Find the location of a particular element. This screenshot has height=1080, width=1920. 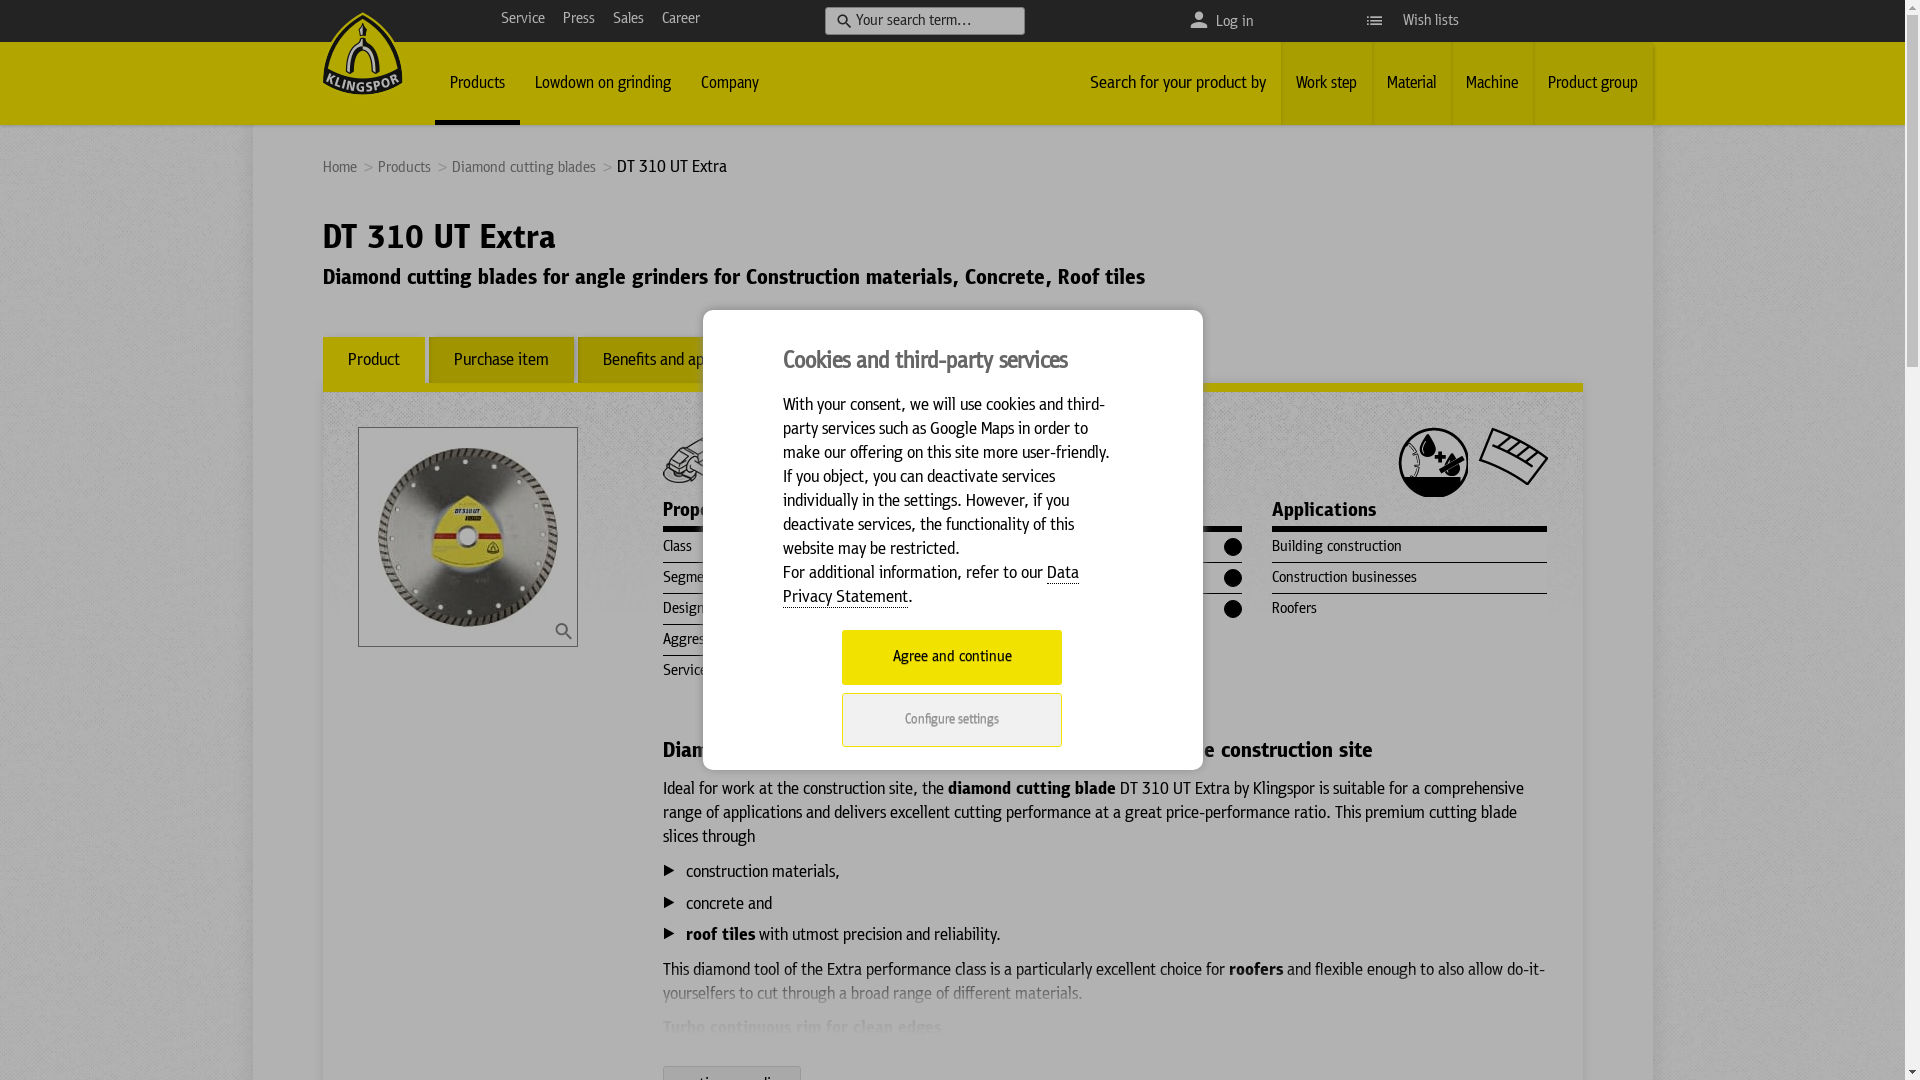

Purchase item is located at coordinates (500, 360).